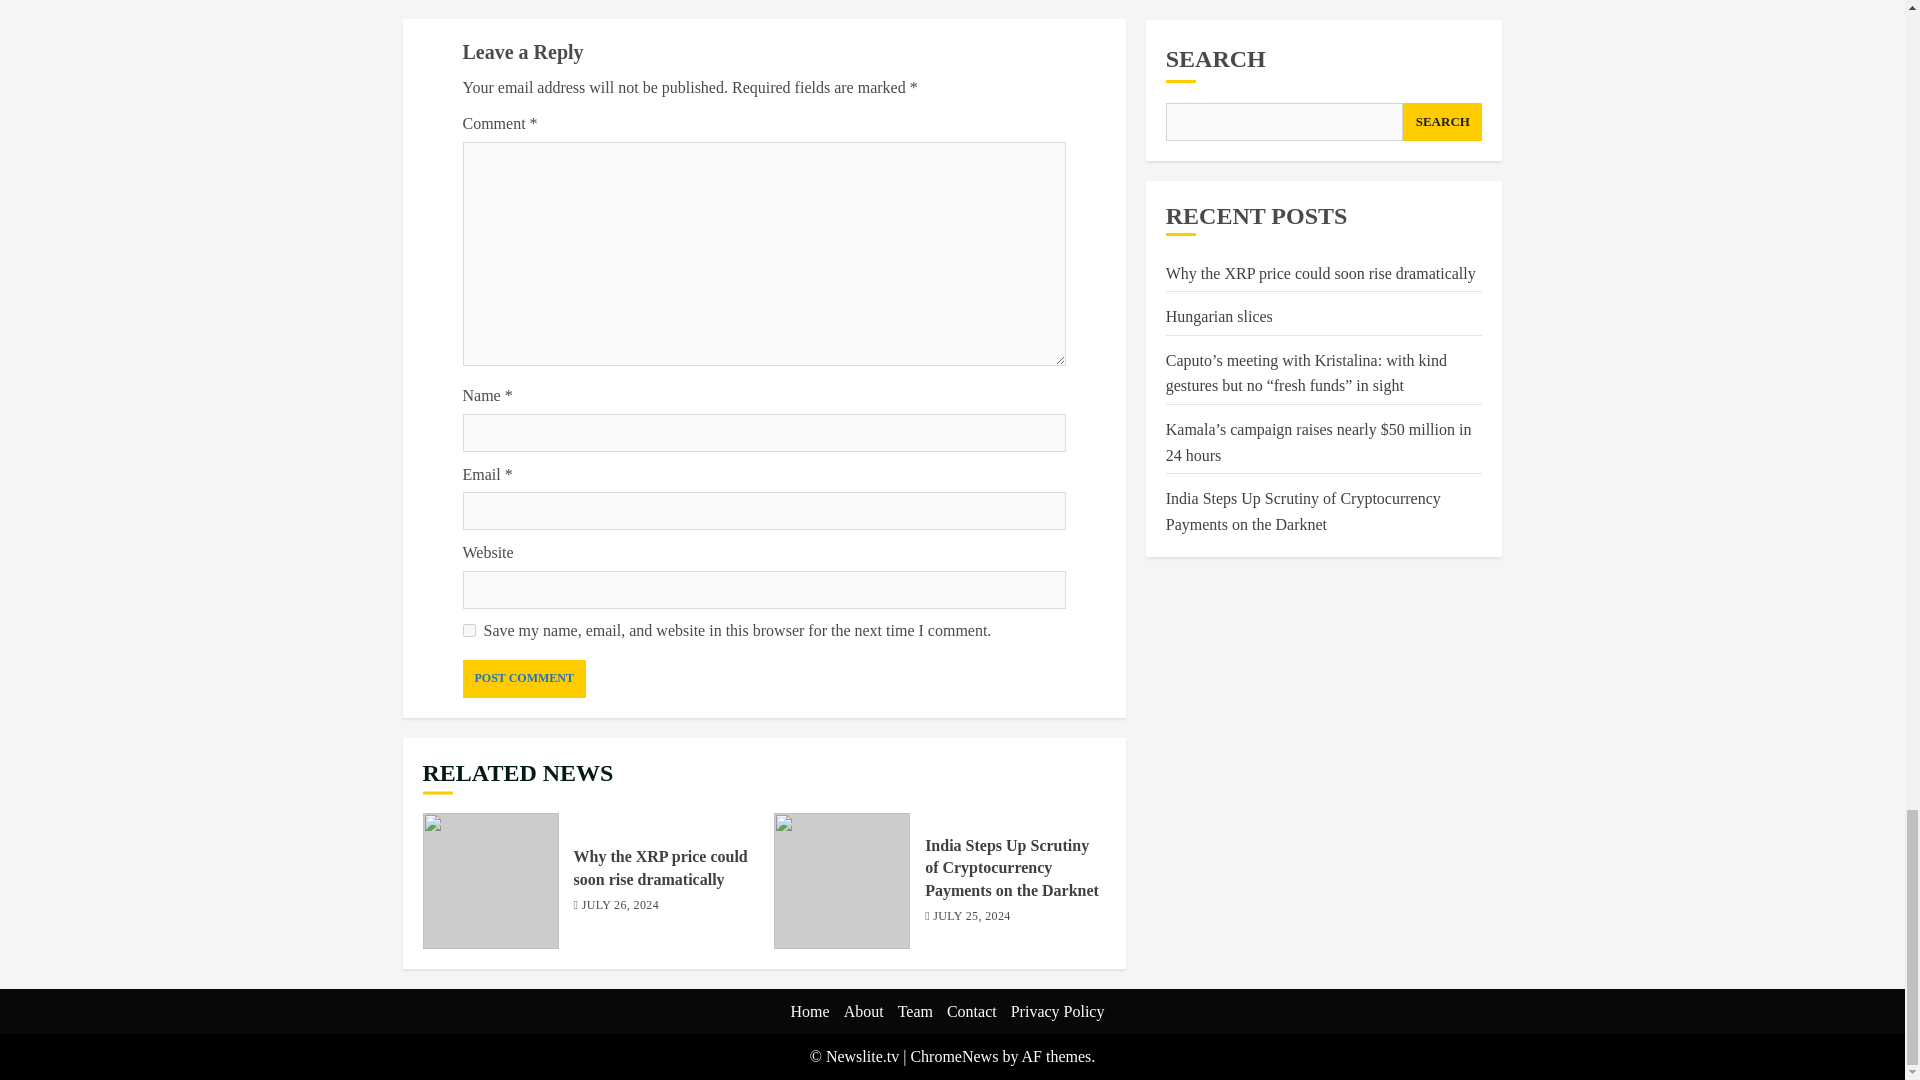 This screenshot has height=1080, width=1920. I want to click on Post Comment, so click(524, 678).